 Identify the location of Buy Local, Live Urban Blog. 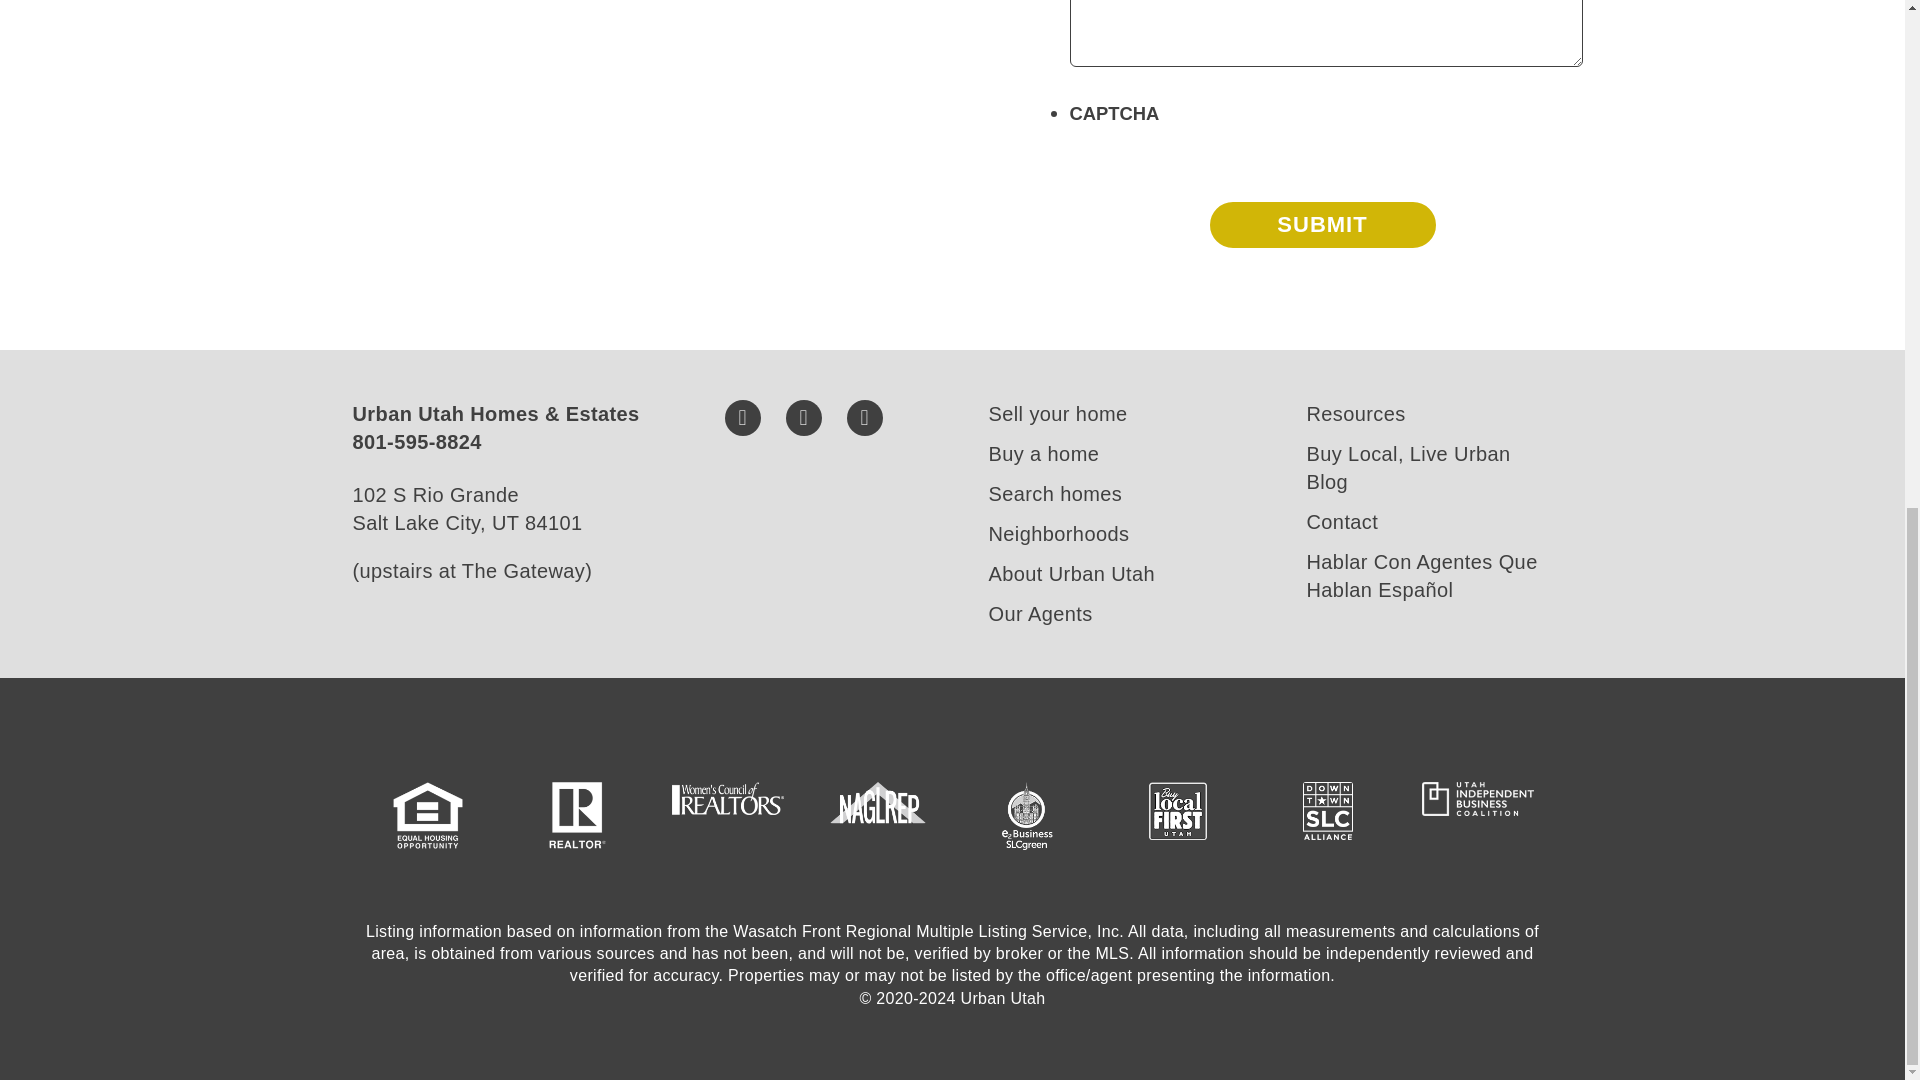
(1407, 467).